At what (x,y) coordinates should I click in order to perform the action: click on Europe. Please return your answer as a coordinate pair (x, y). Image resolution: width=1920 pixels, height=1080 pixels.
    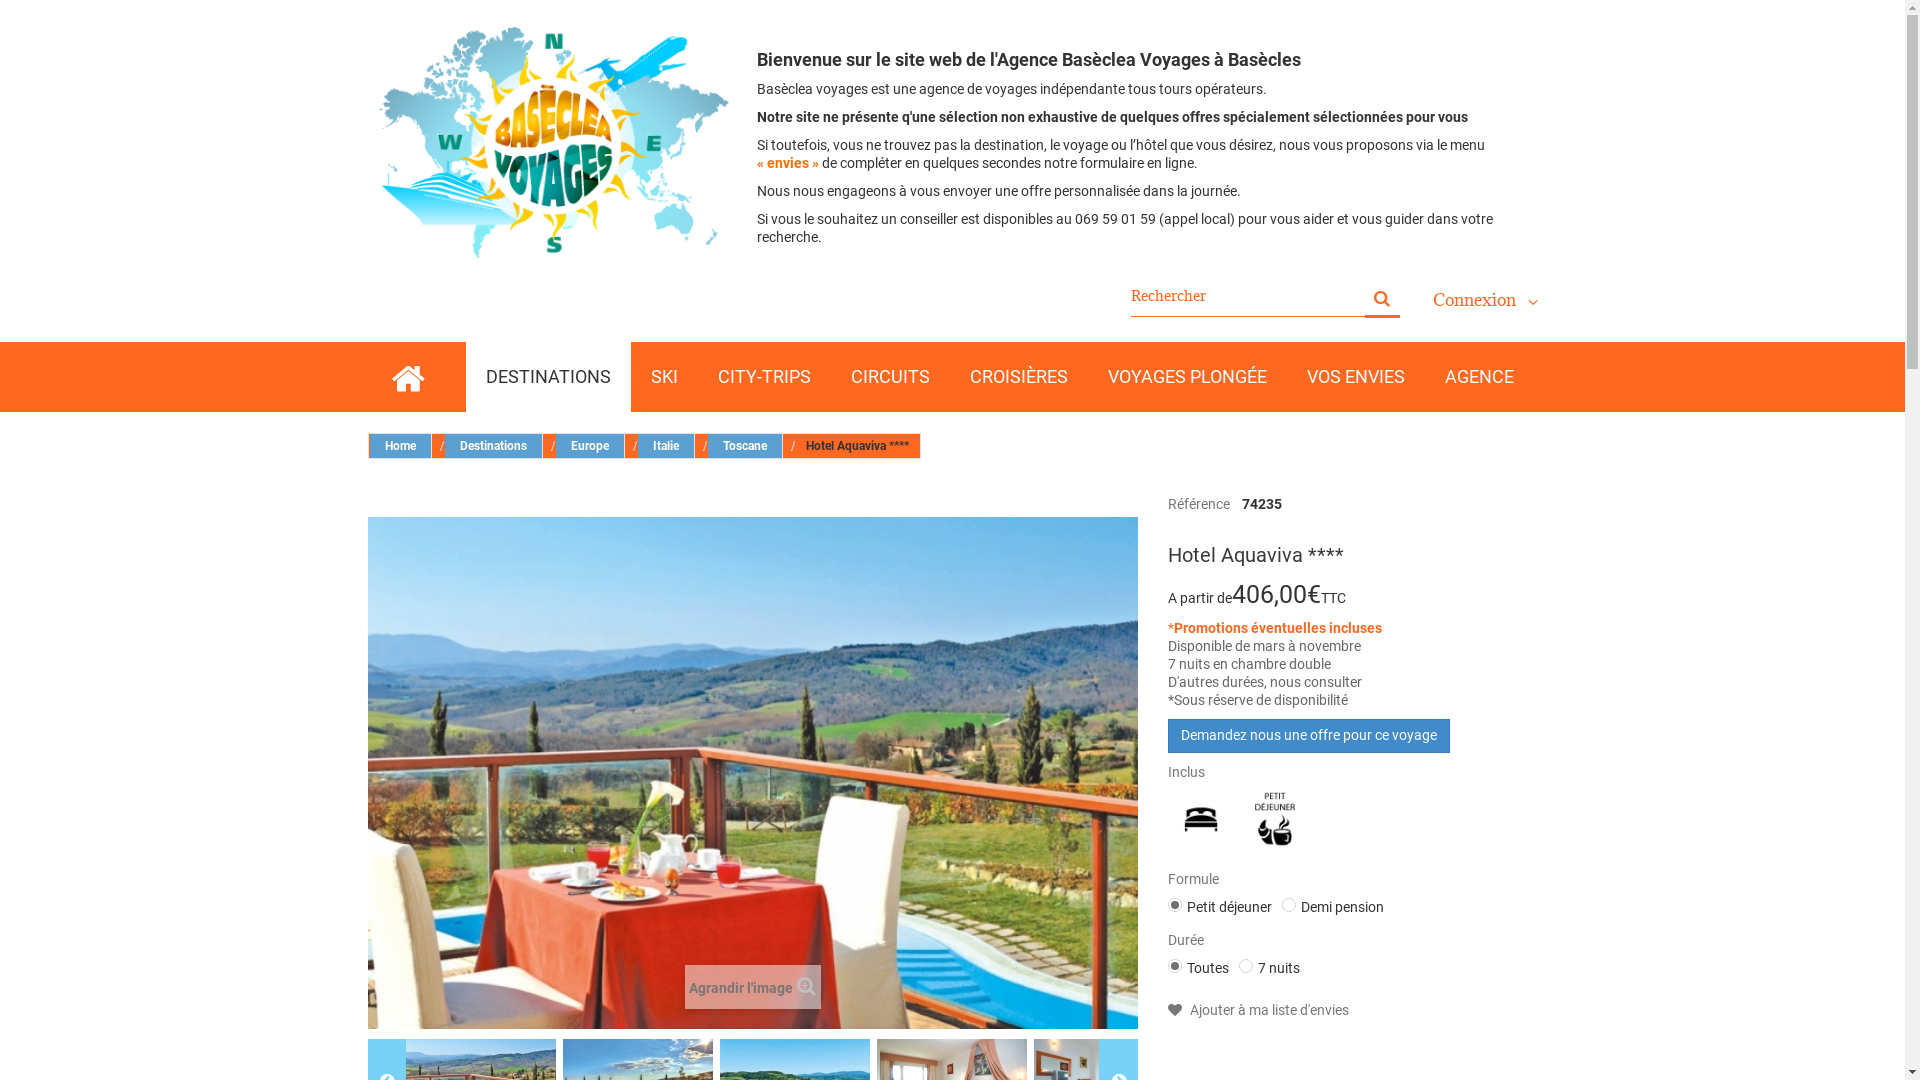
    Looking at the image, I should click on (590, 446).